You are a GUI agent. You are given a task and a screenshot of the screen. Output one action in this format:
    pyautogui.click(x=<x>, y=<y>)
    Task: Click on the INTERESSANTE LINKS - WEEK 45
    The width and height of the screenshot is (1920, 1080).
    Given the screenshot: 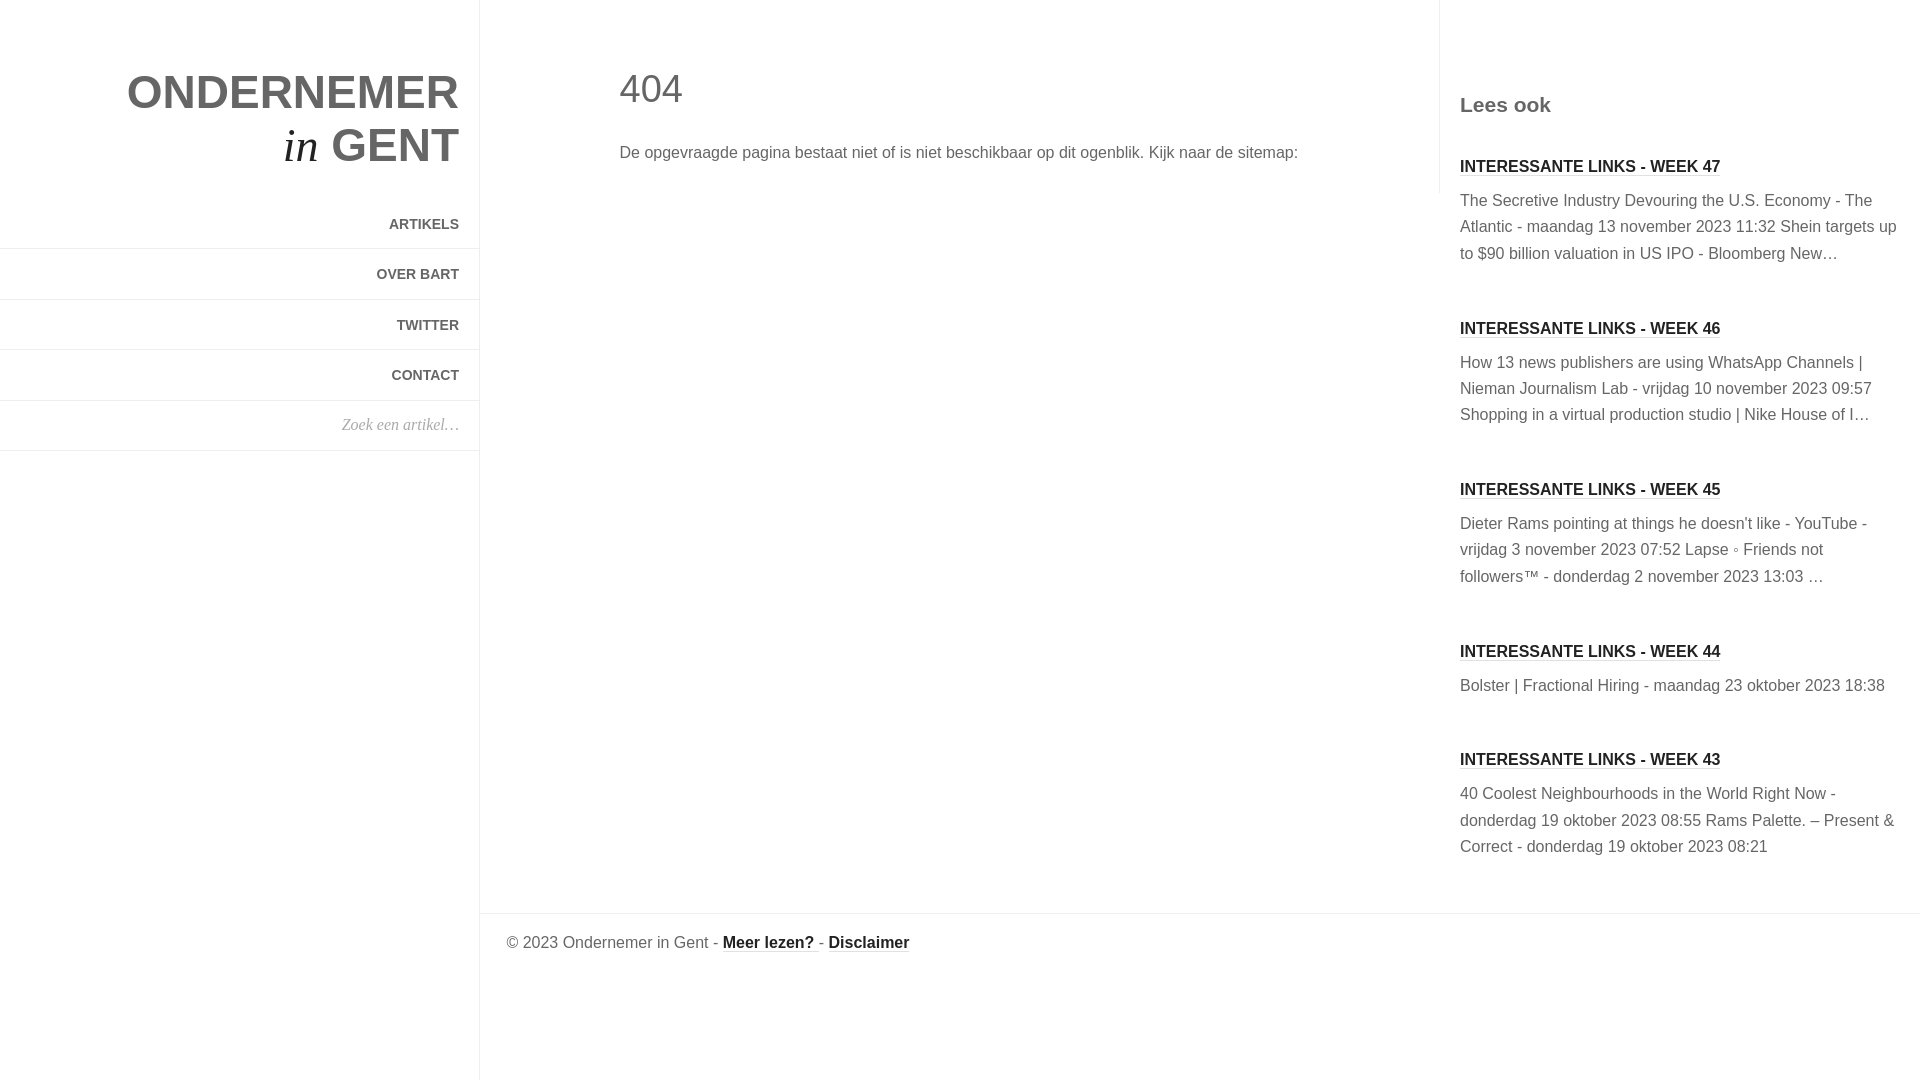 What is the action you would take?
    pyautogui.click(x=1590, y=490)
    